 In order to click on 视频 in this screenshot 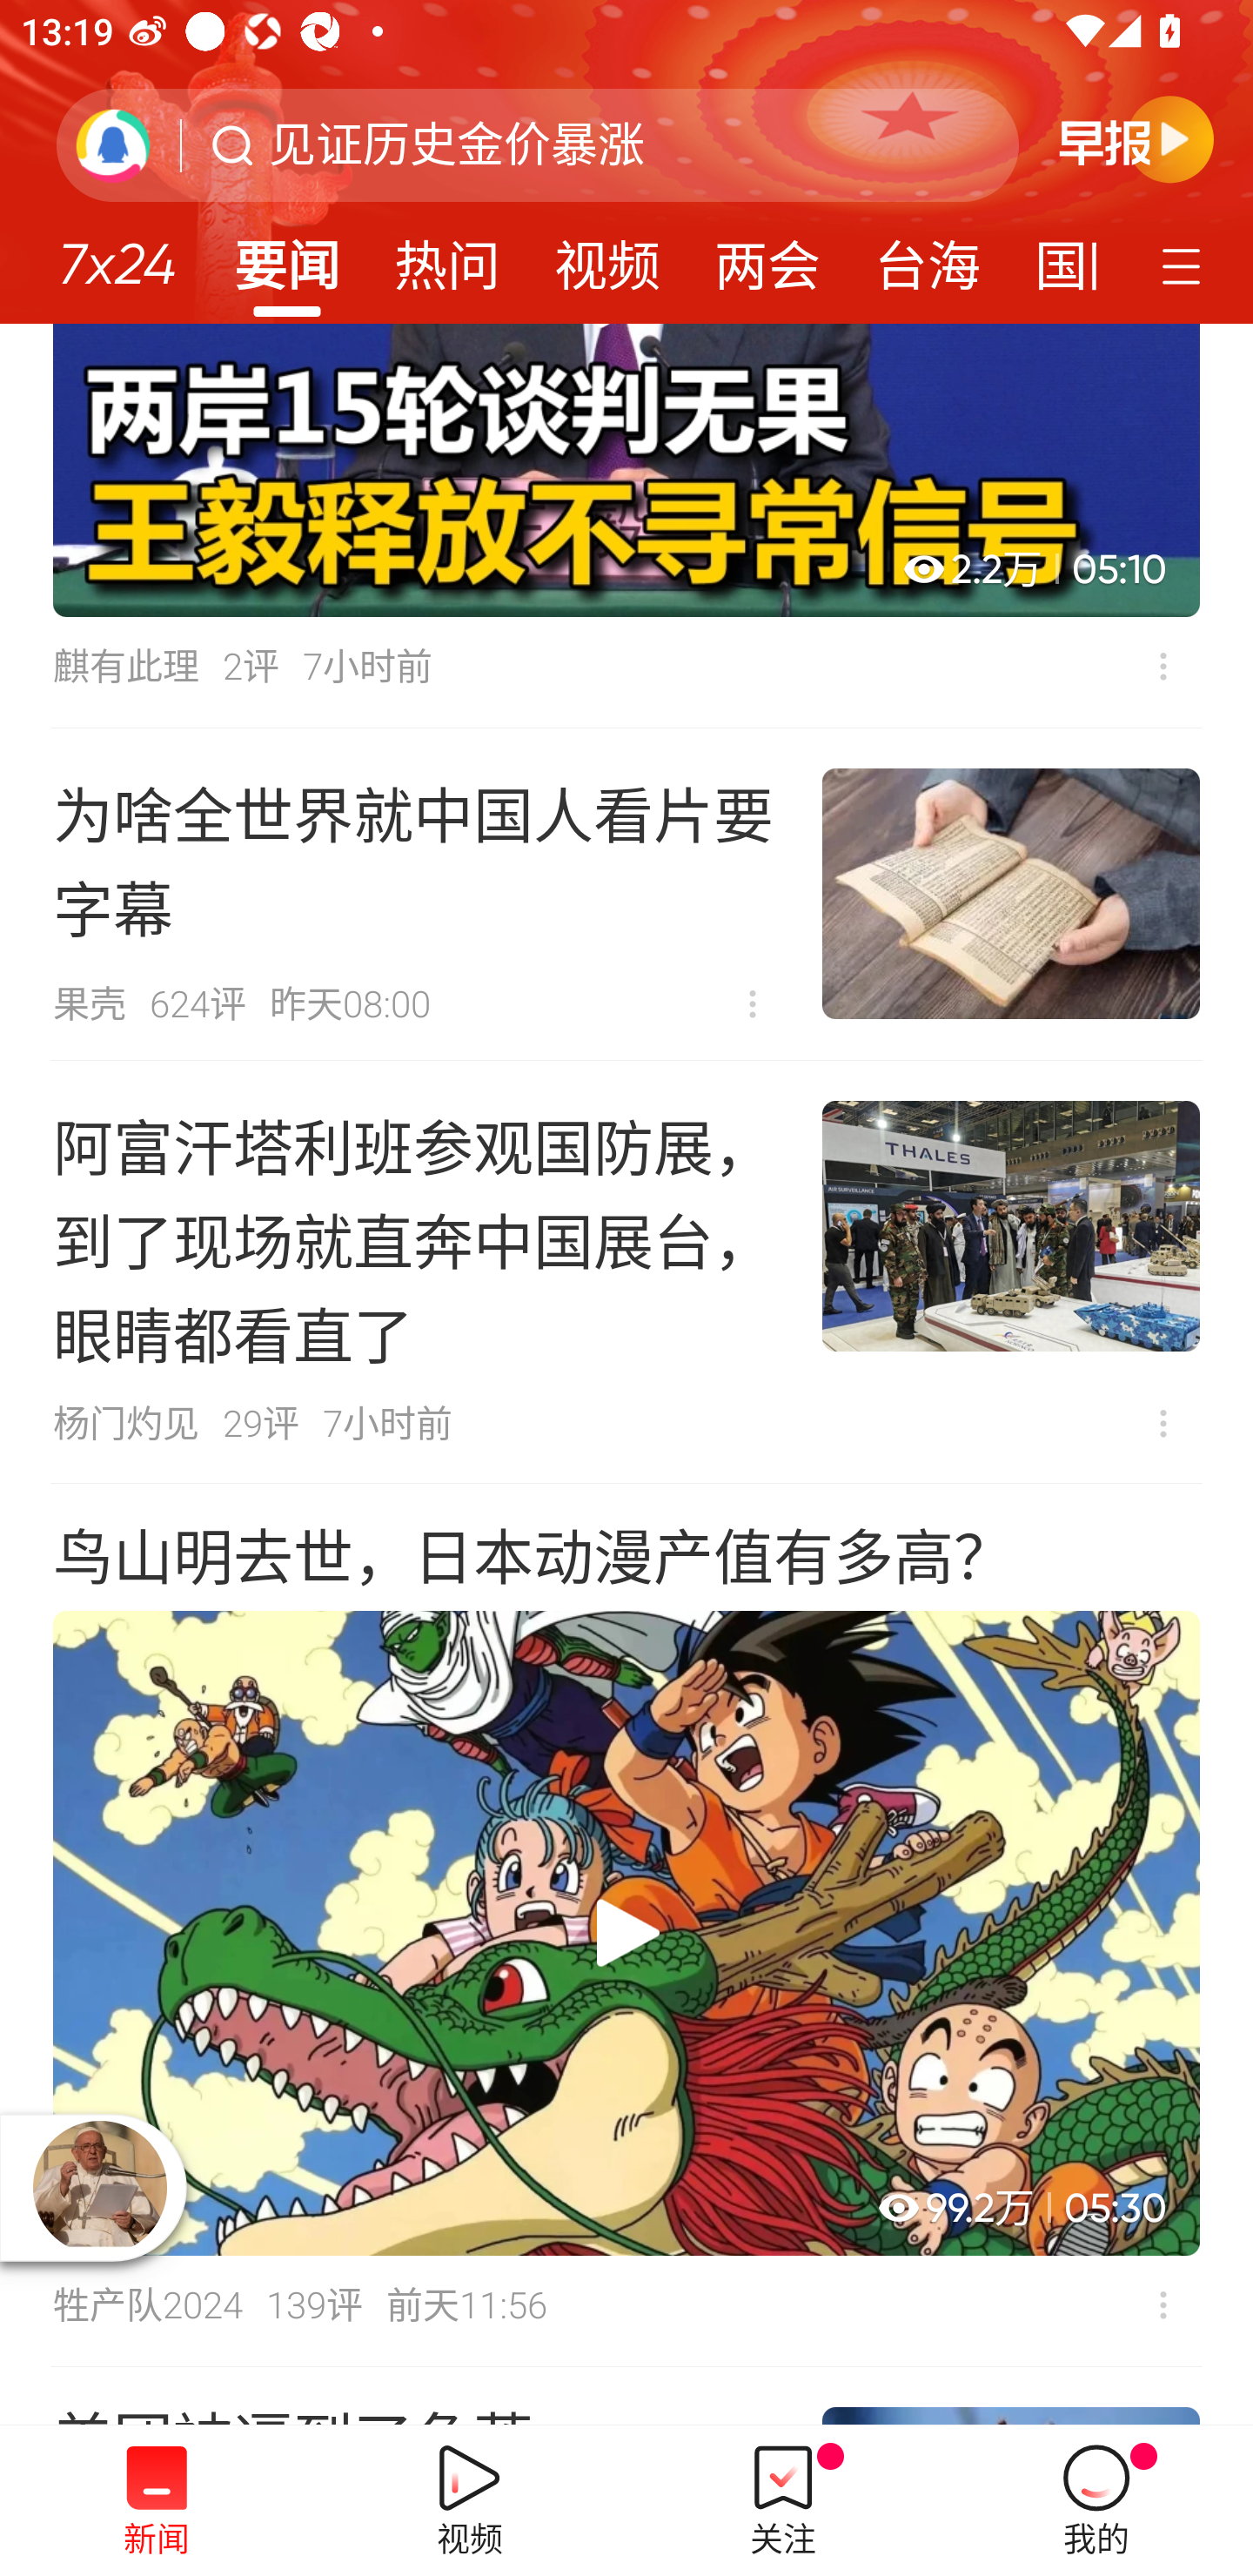, I will do `click(607, 256)`.